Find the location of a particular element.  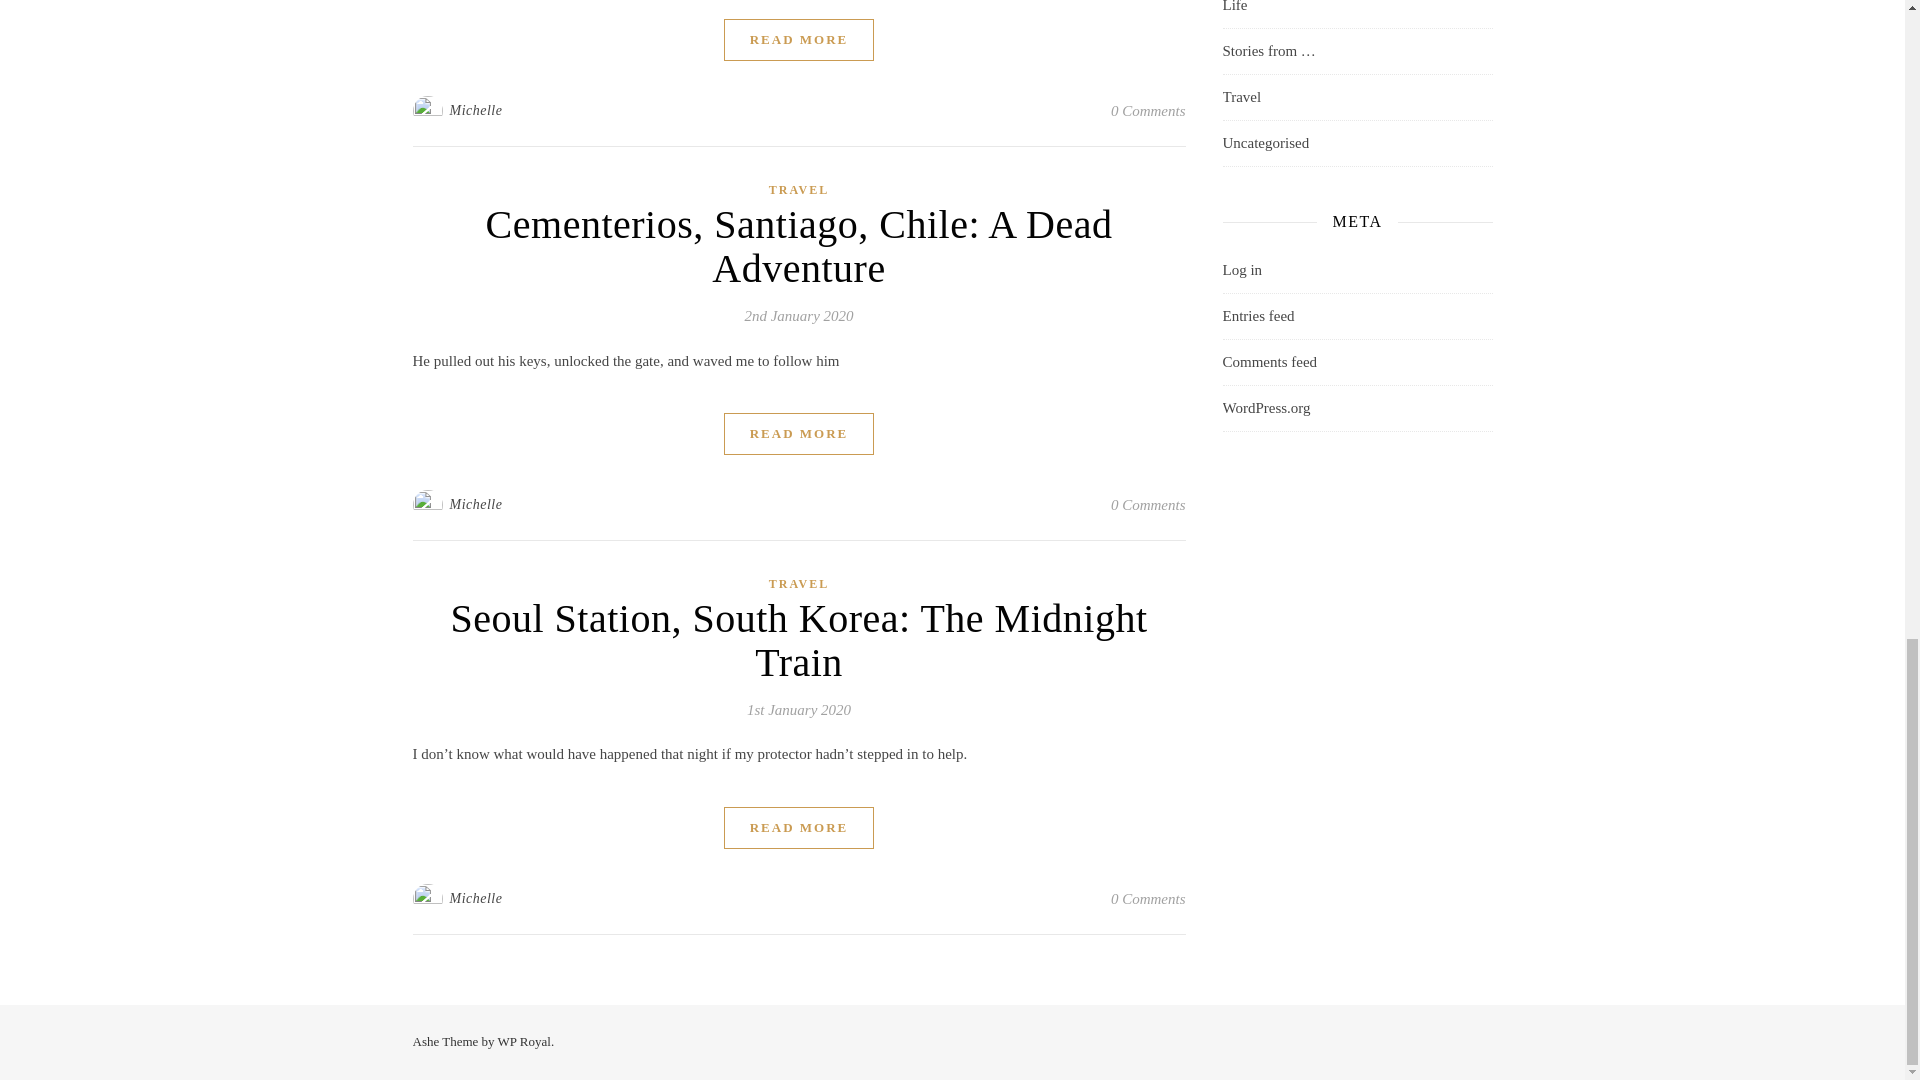

Michelle is located at coordinates (476, 111).